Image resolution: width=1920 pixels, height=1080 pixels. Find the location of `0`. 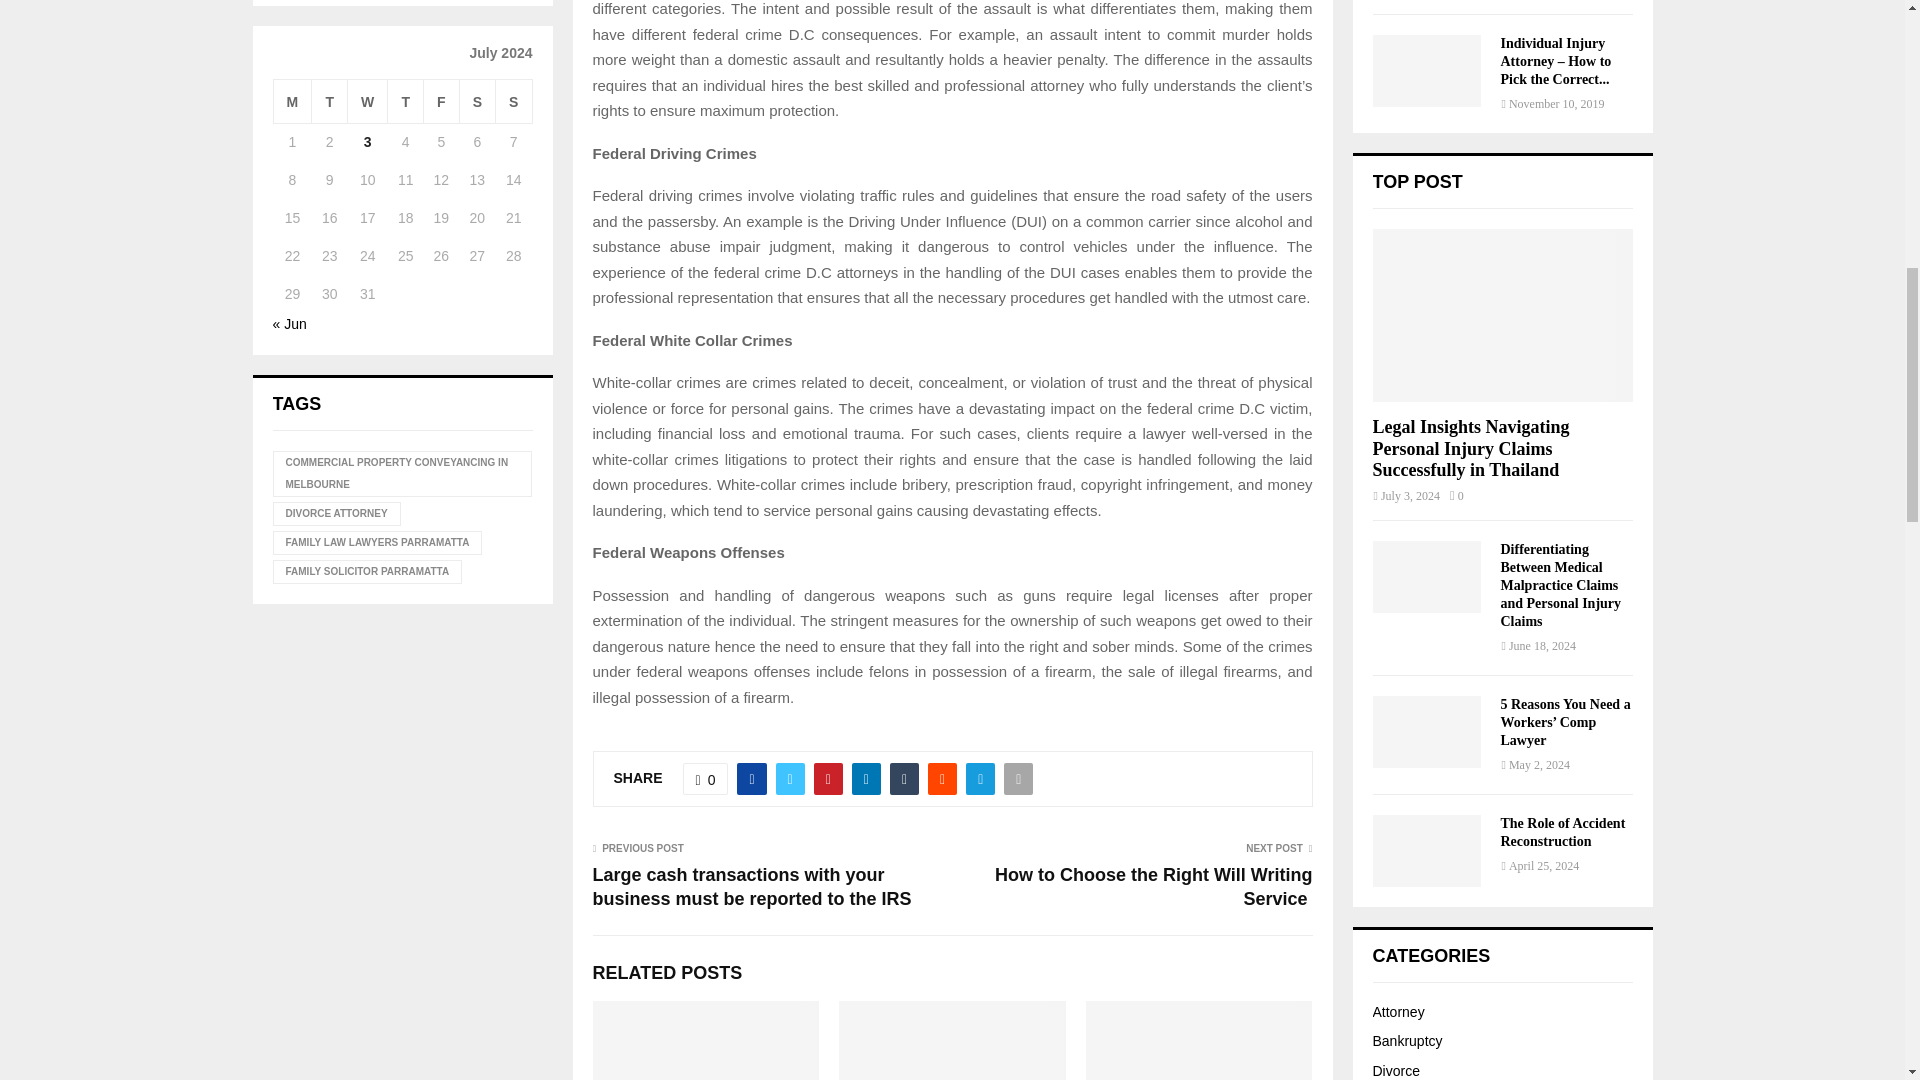

0 is located at coordinates (706, 778).